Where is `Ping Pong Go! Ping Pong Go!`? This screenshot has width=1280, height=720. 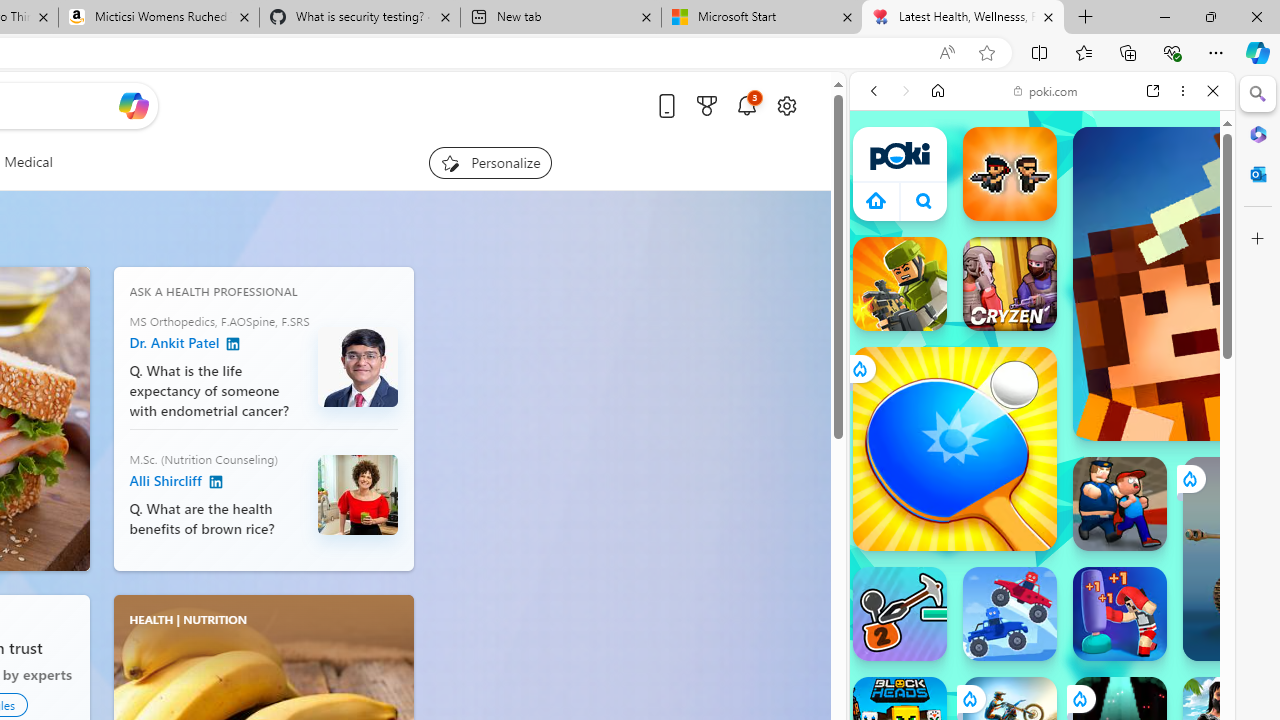
Ping Pong Go! Ping Pong Go! is located at coordinates (954, 448).